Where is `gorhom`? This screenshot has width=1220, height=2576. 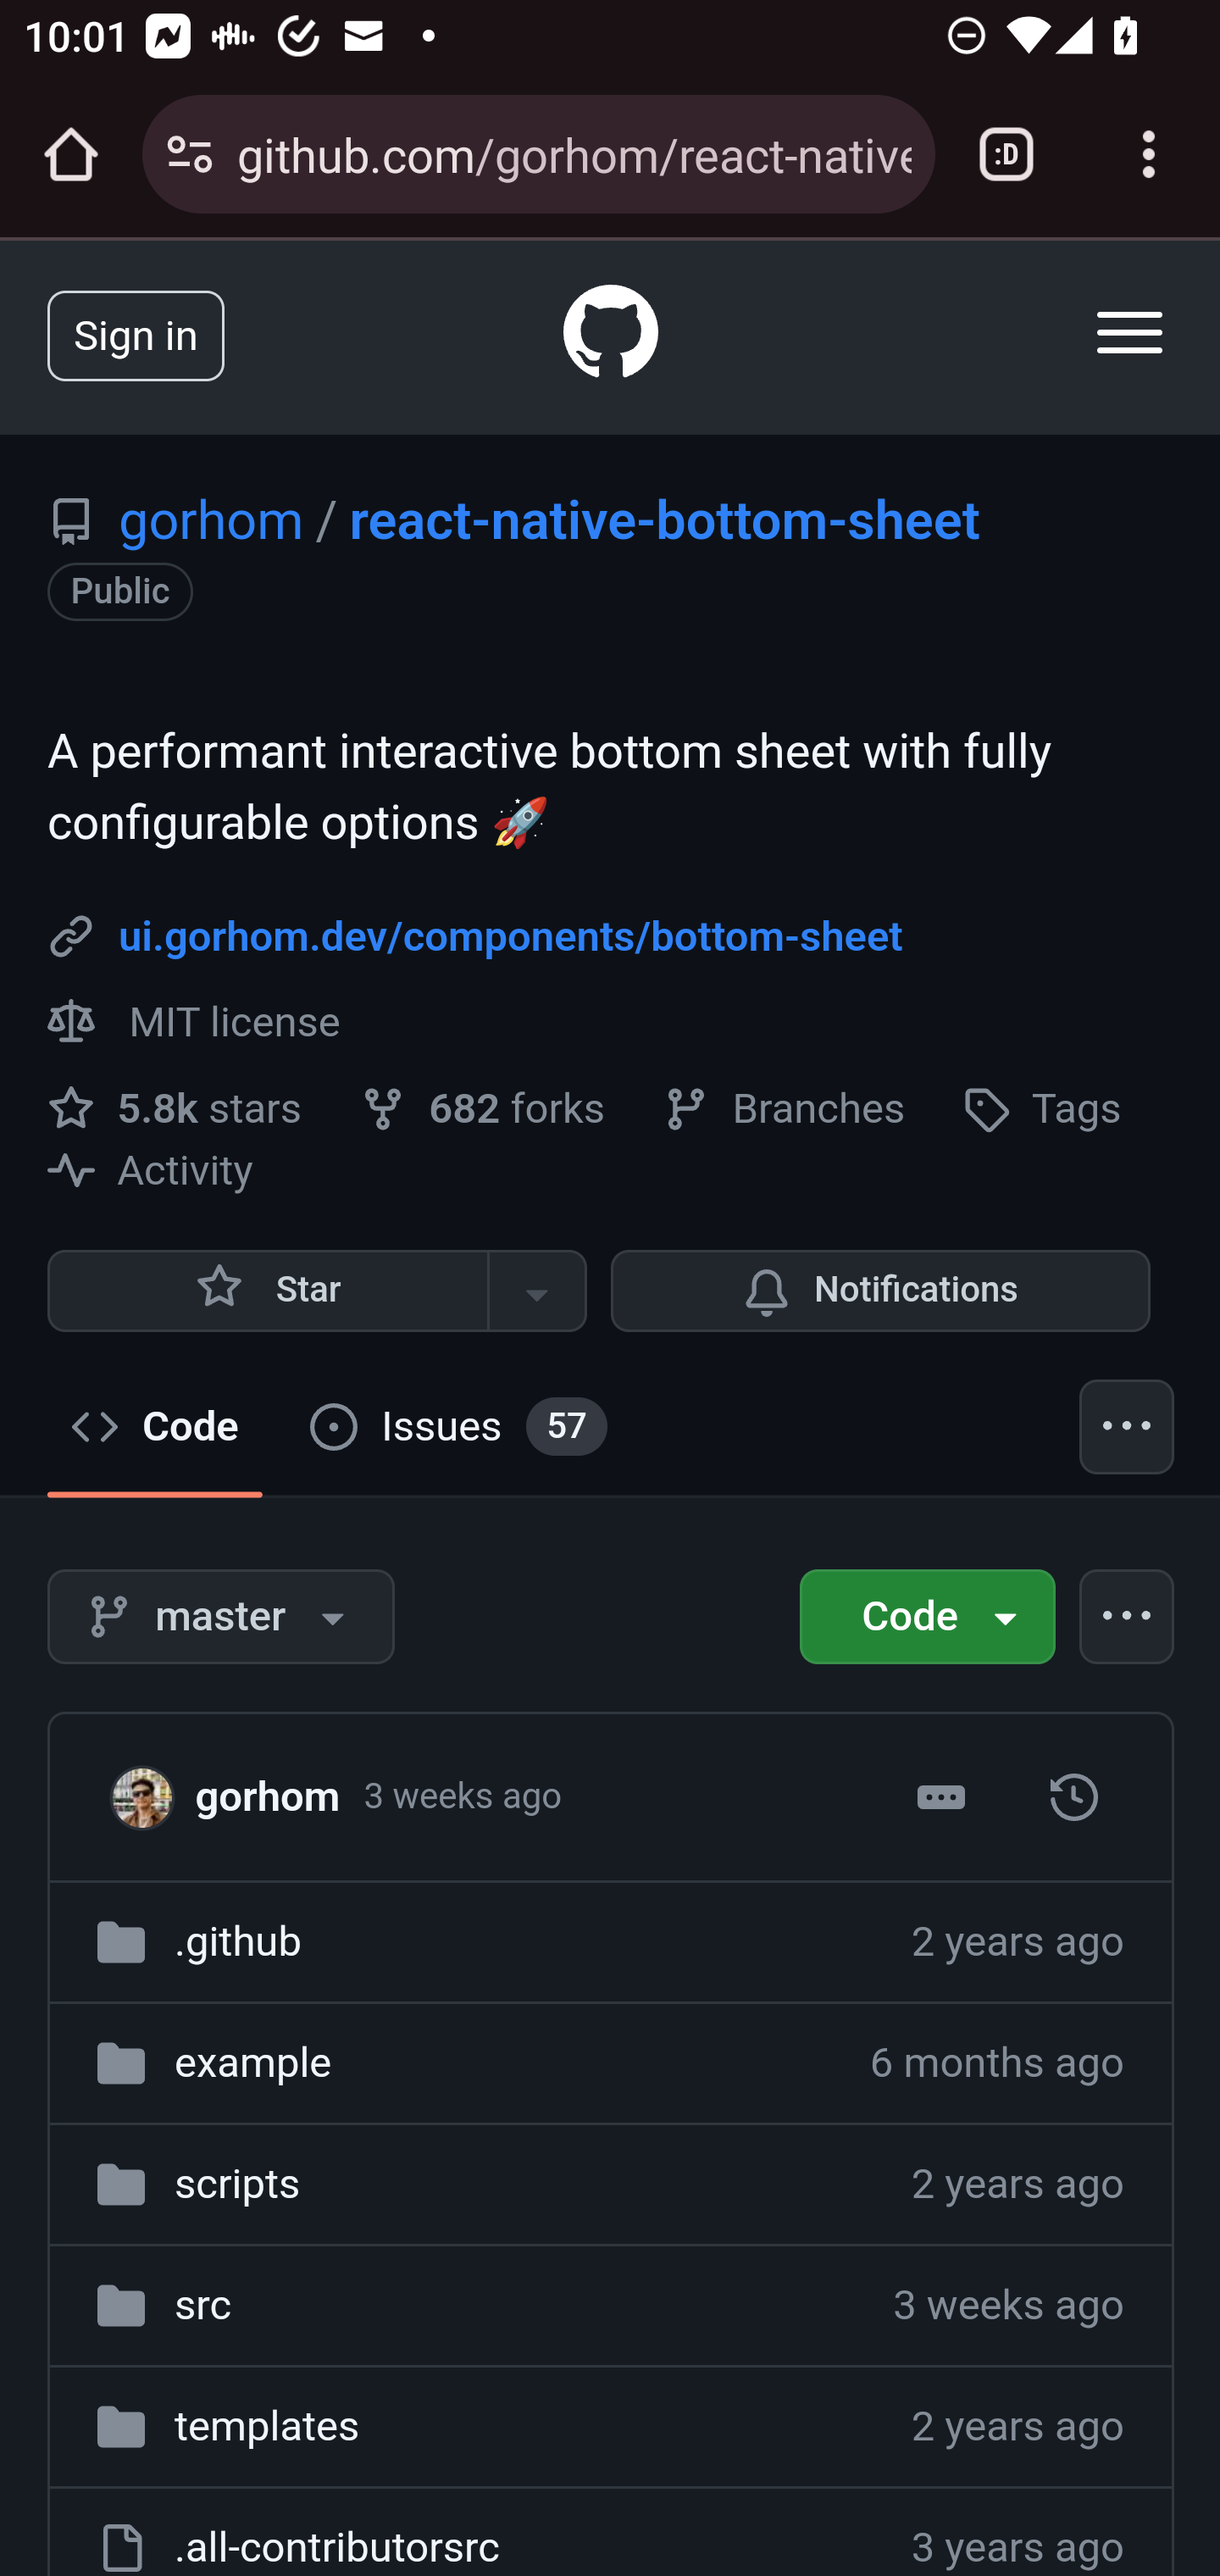 gorhom is located at coordinates (151, 1796).